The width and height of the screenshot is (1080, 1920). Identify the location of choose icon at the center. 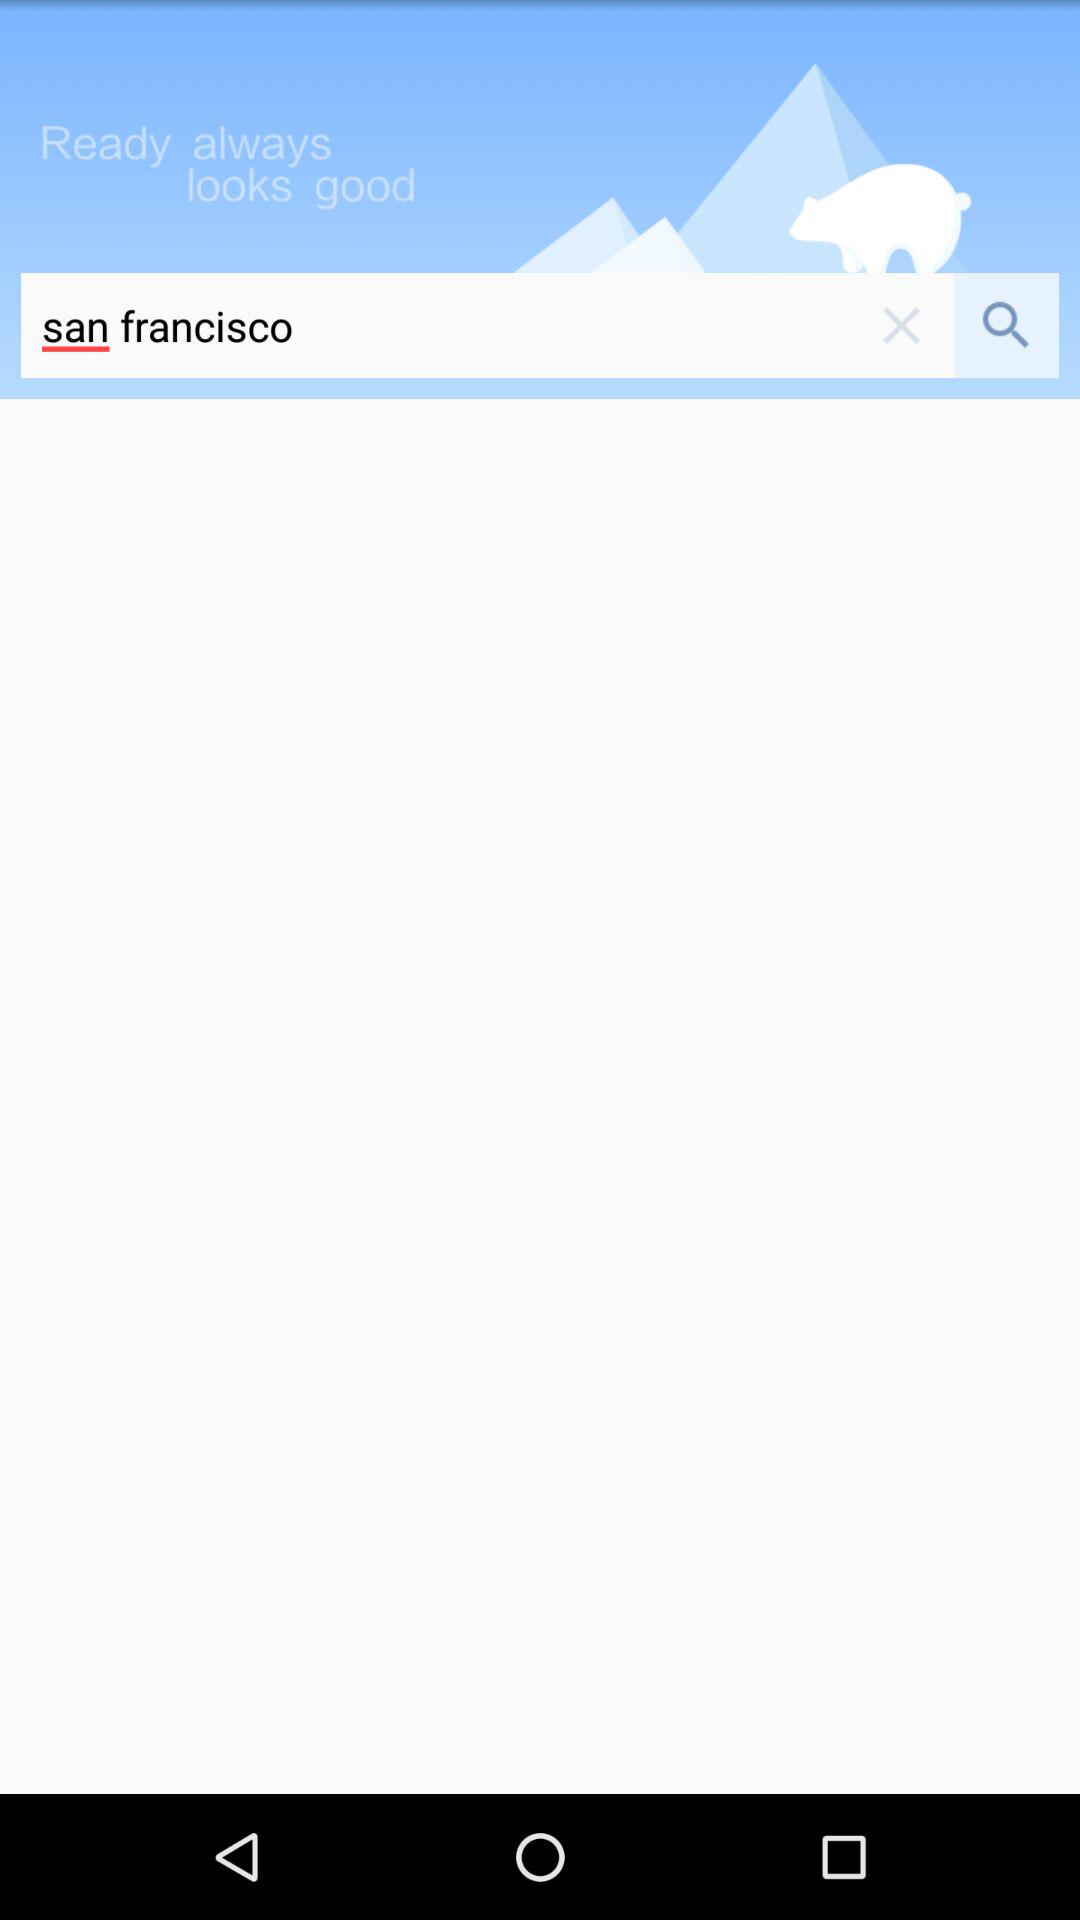
(540, 1096).